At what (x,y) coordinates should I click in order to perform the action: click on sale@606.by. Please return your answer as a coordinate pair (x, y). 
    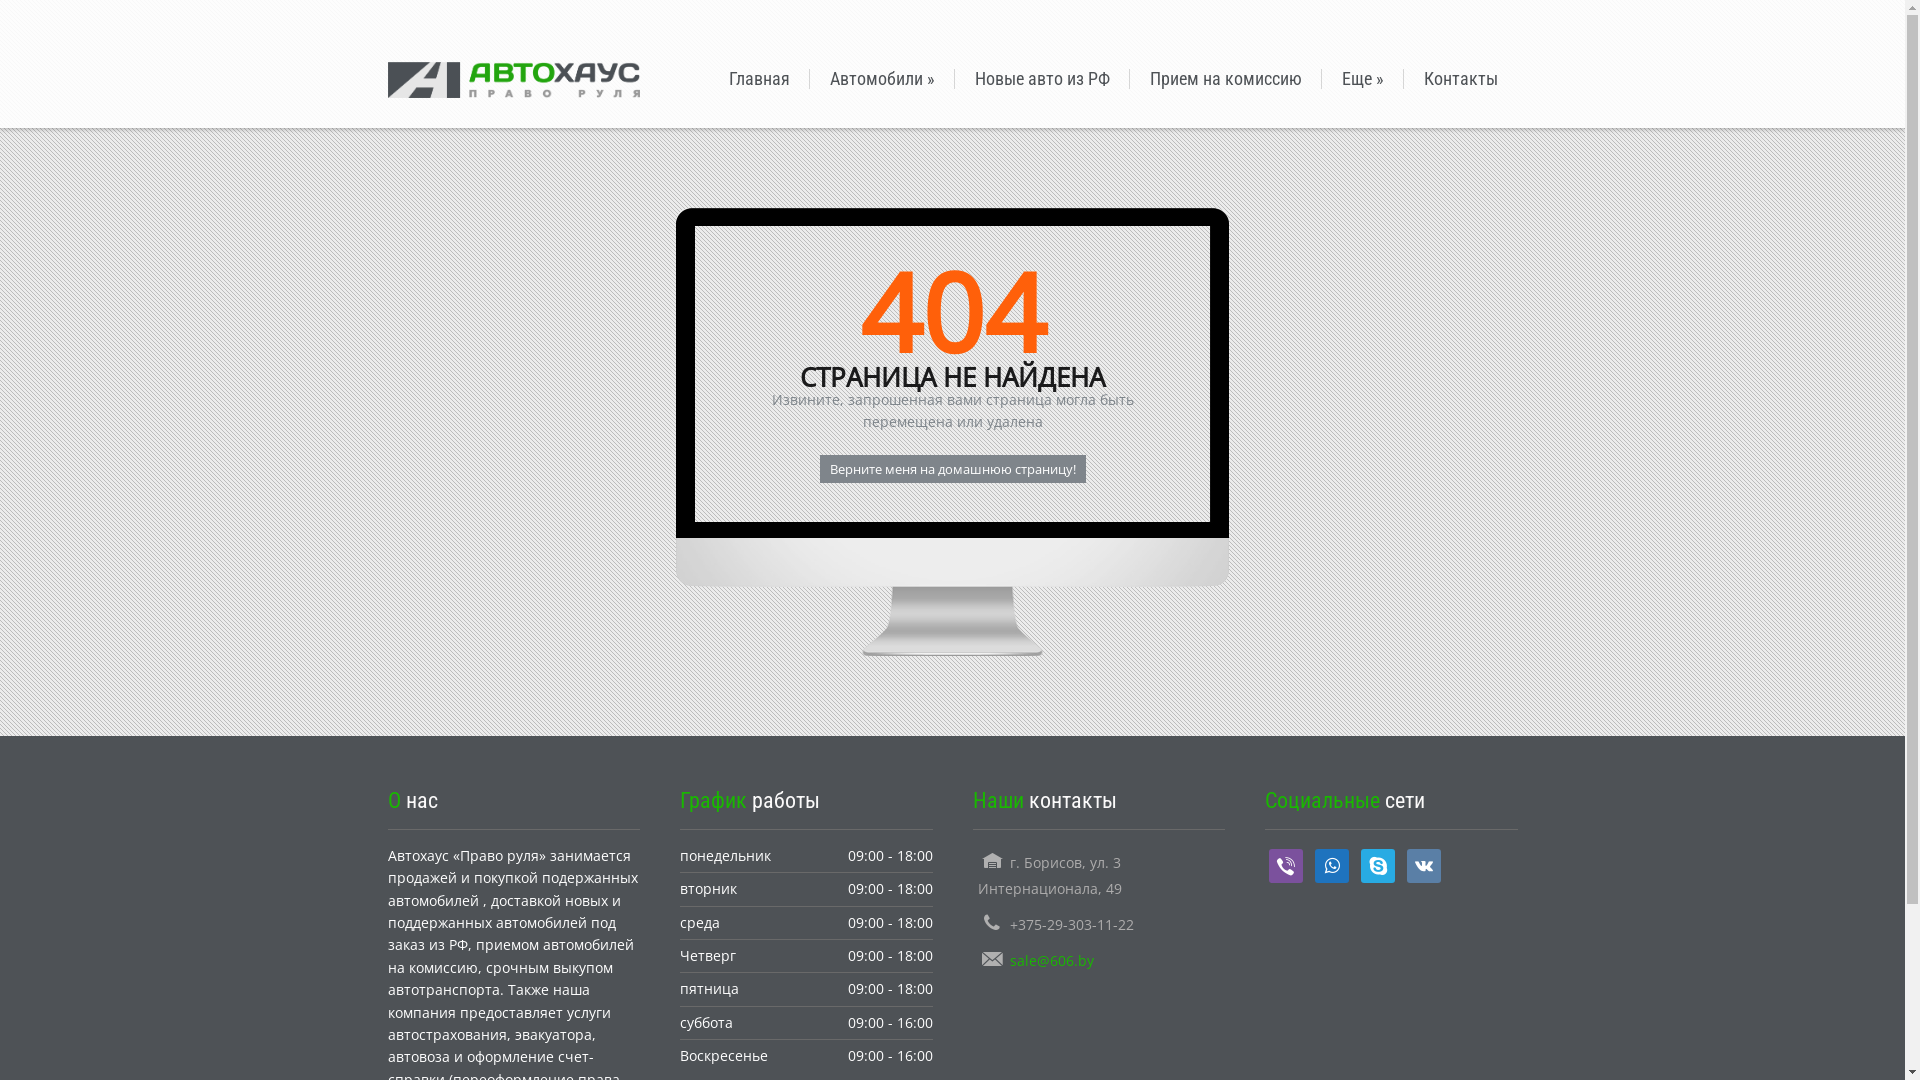
    Looking at the image, I should click on (1052, 960).